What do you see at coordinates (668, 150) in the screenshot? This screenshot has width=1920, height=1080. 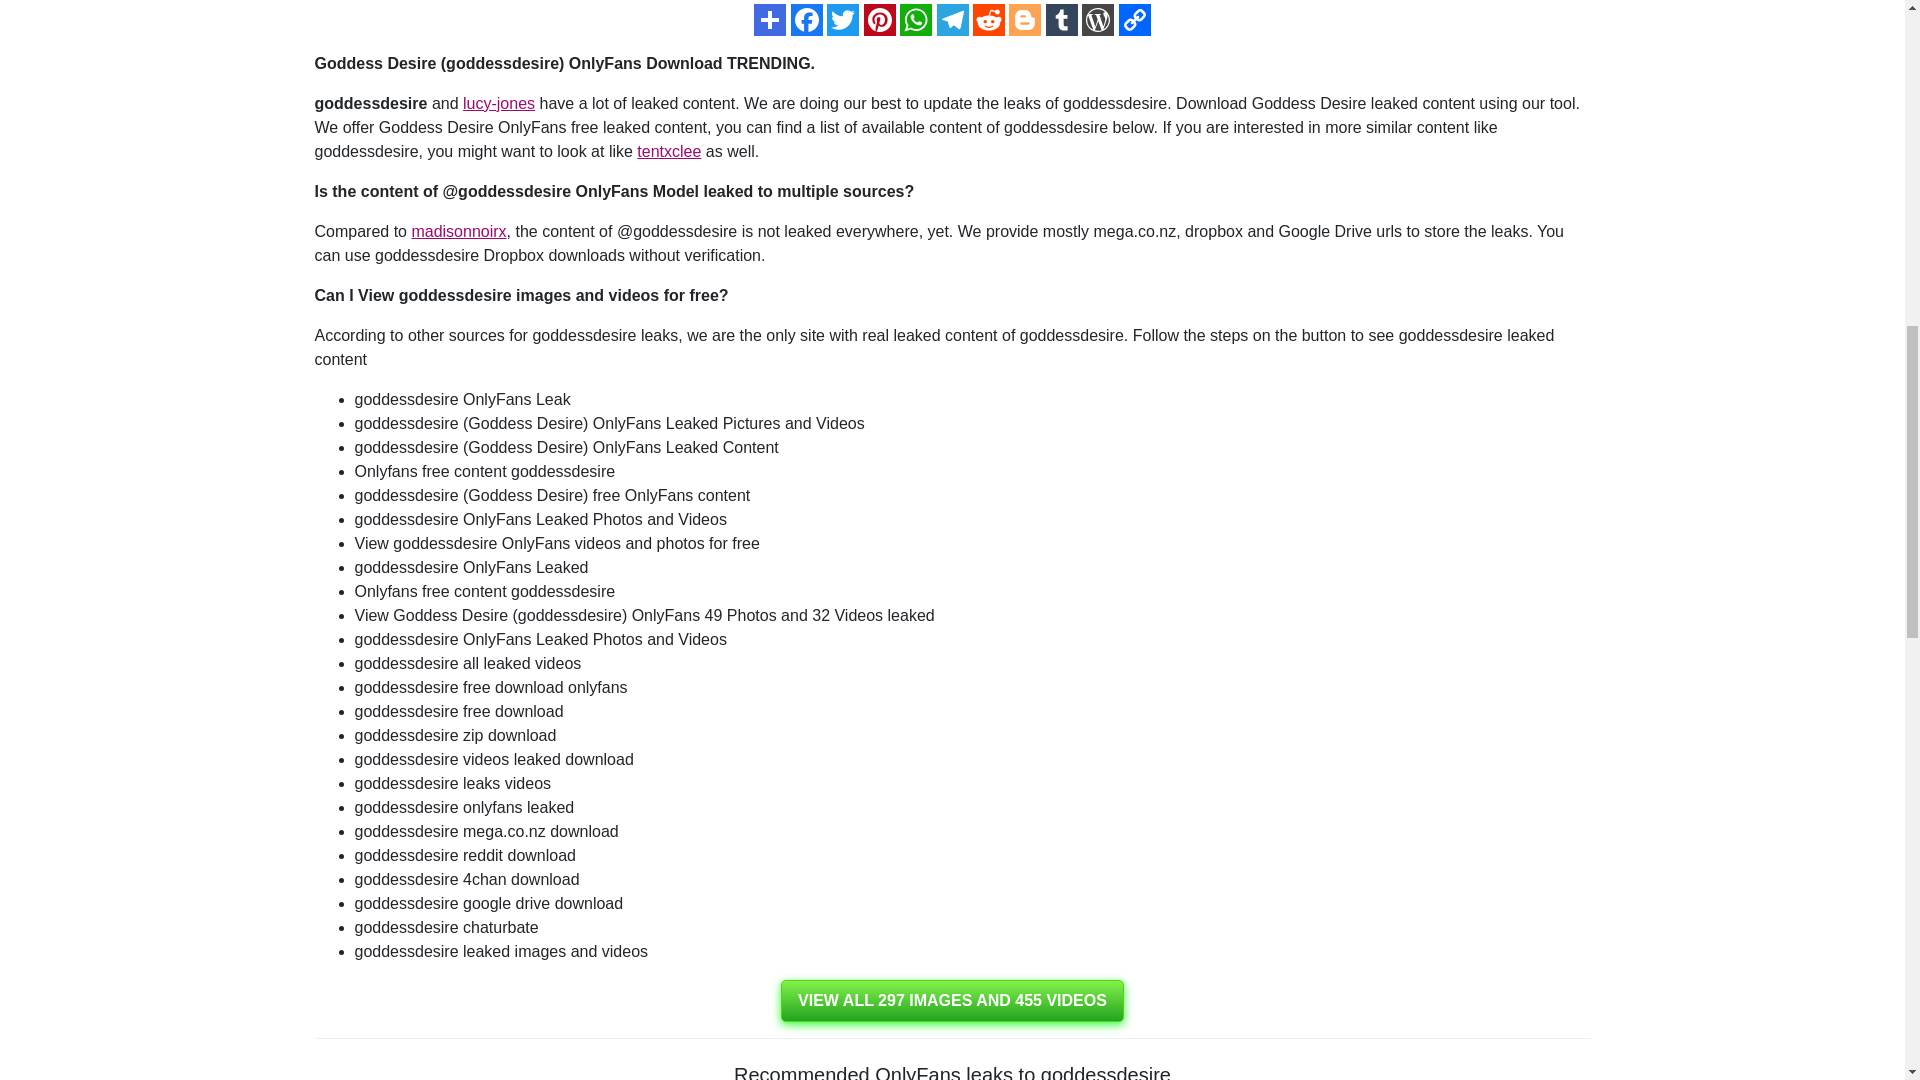 I see `tentxclee` at bounding box center [668, 150].